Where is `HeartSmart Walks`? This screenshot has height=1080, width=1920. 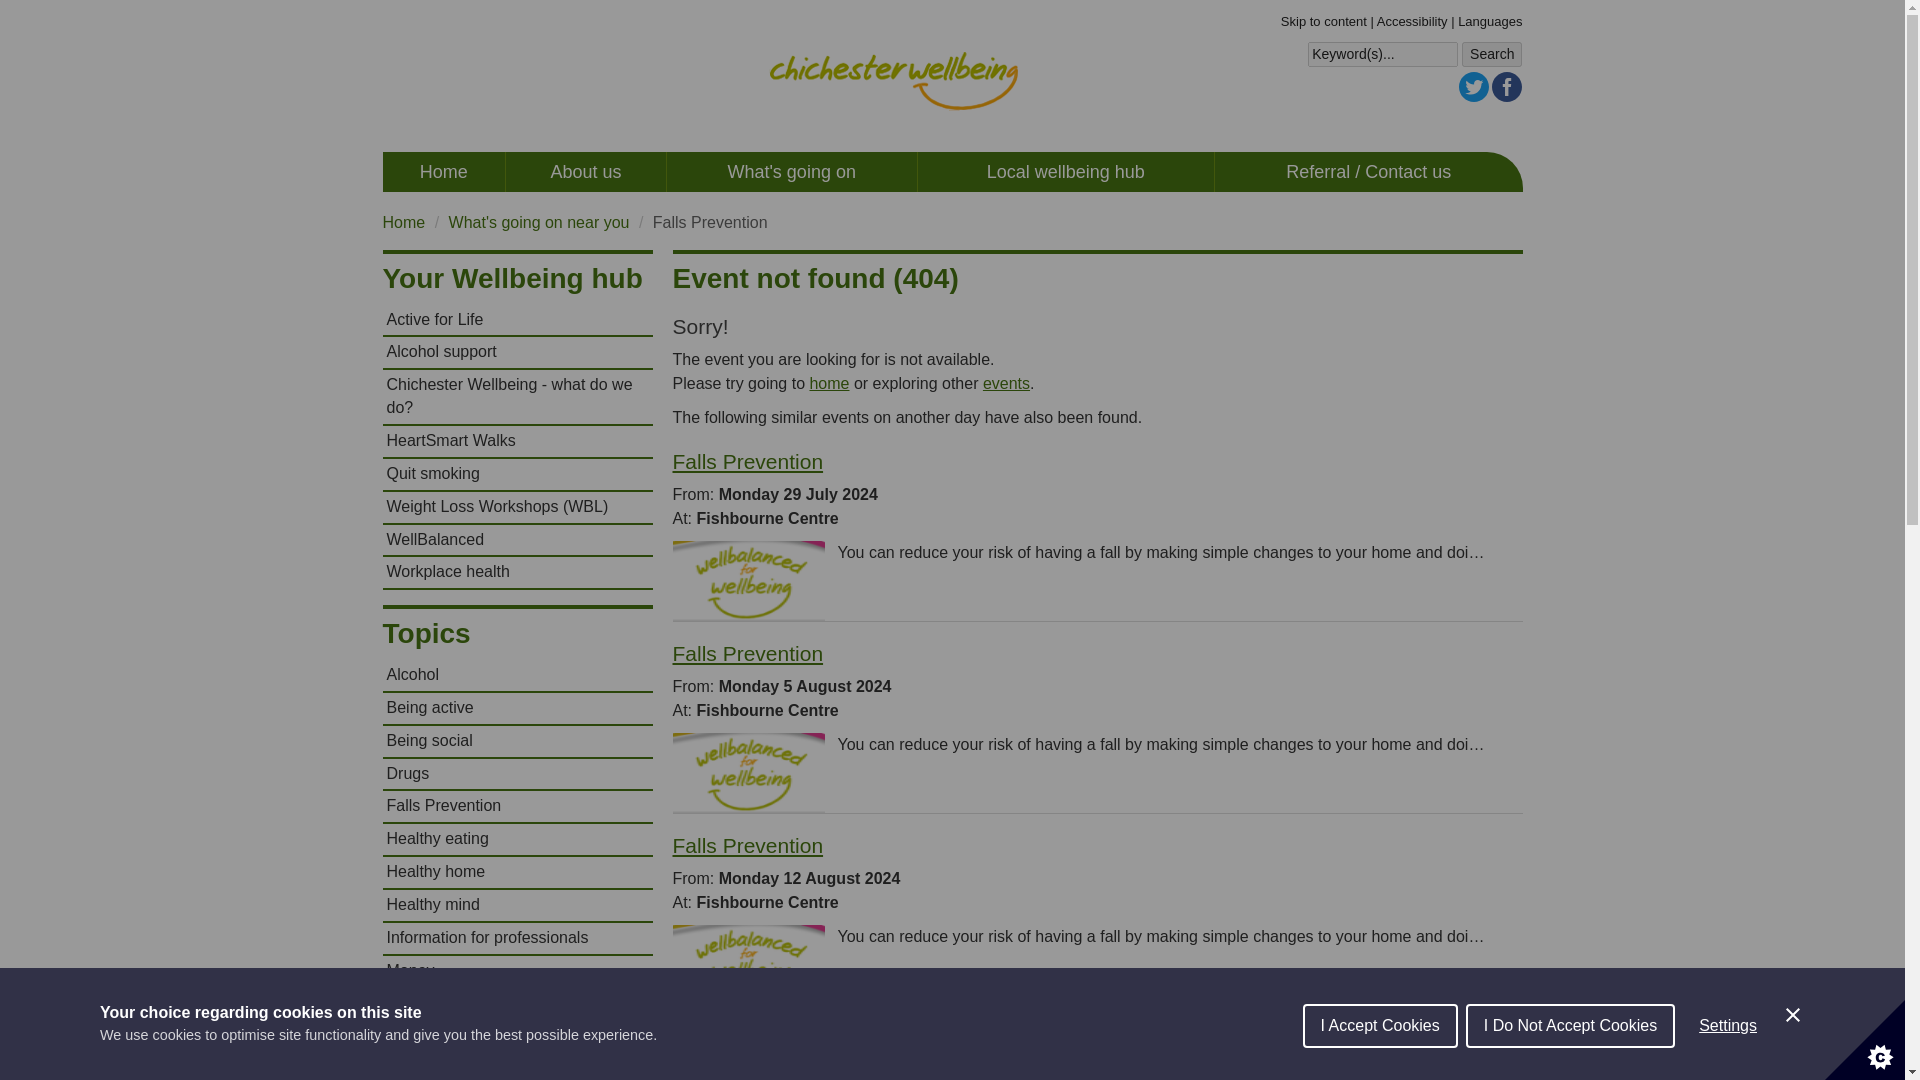
HeartSmart Walks is located at coordinates (517, 440).